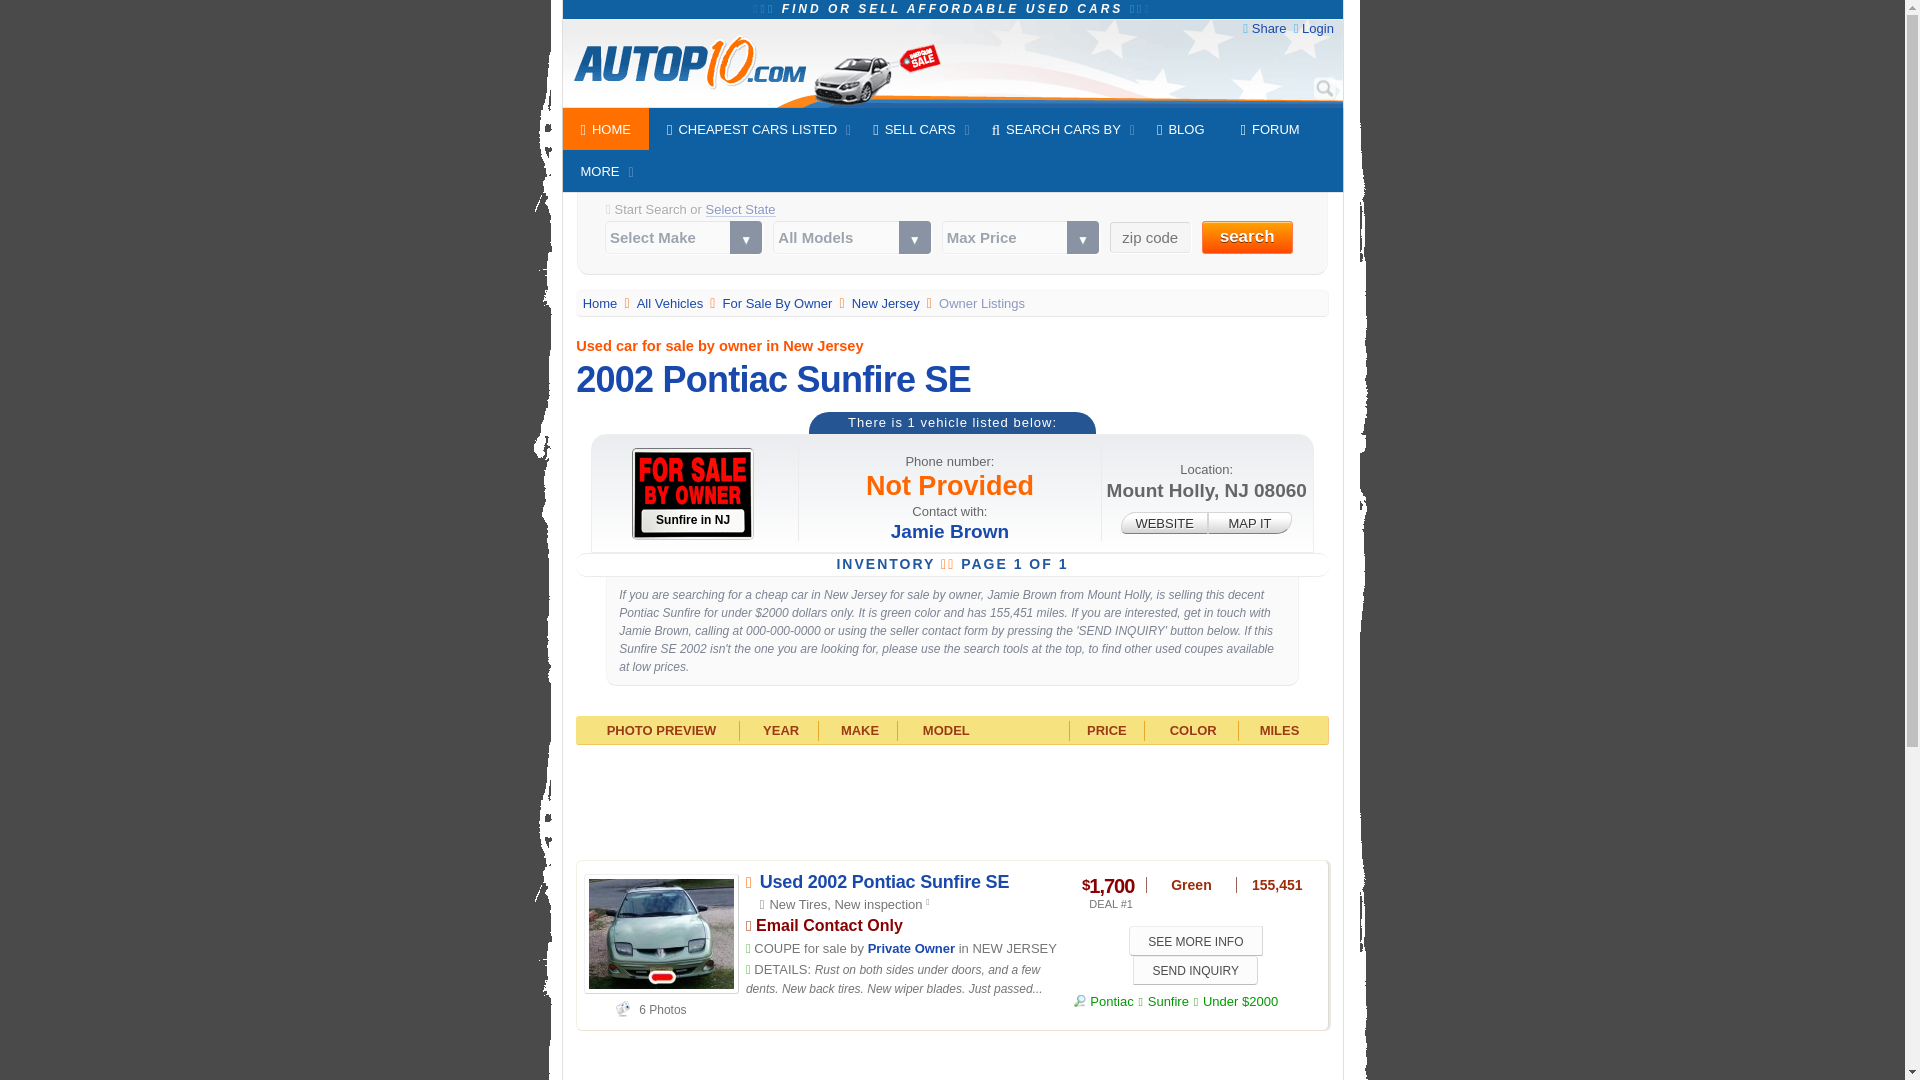 The width and height of the screenshot is (1920, 1080). What do you see at coordinates (1104, 1000) in the screenshot?
I see `Pontiac` at bounding box center [1104, 1000].